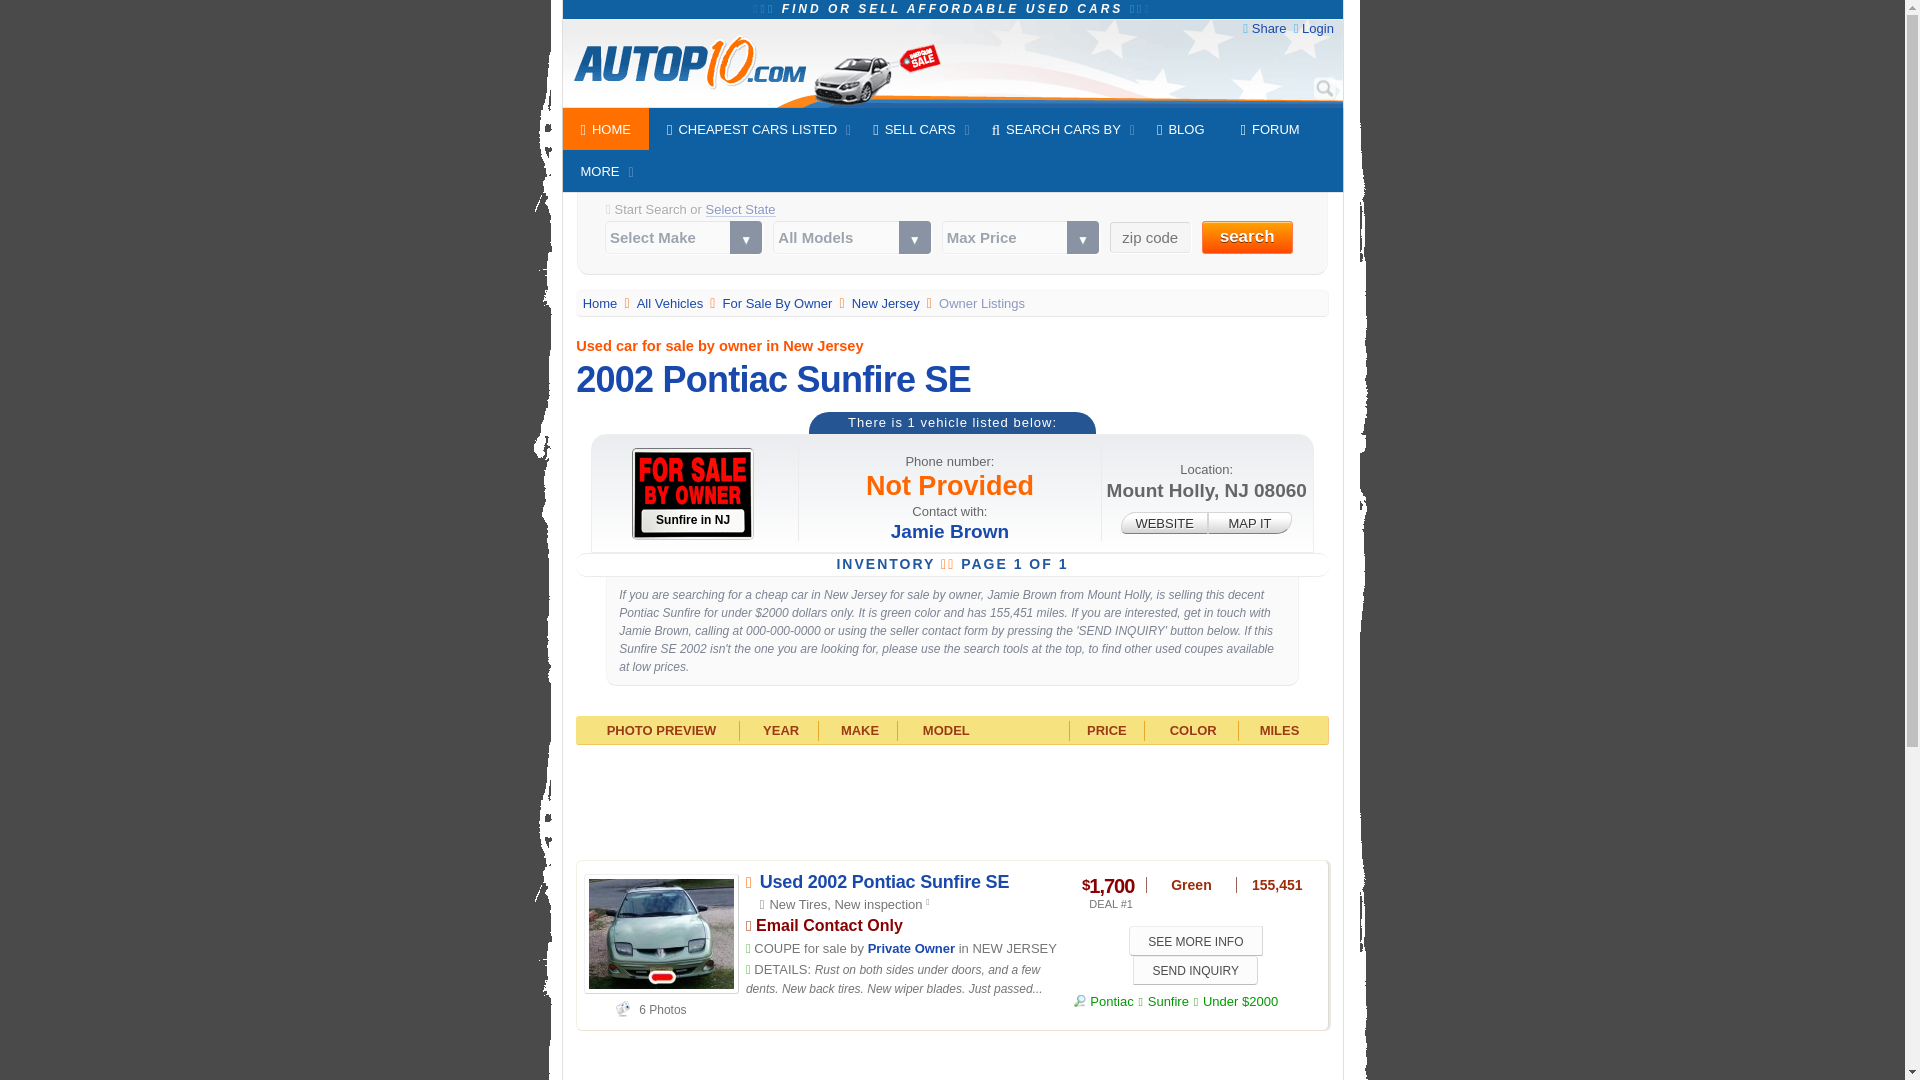 The width and height of the screenshot is (1920, 1080). What do you see at coordinates (1104, 1000) in the screenshot?
I see `Pontiac` at bounding box center [1104, 1000].